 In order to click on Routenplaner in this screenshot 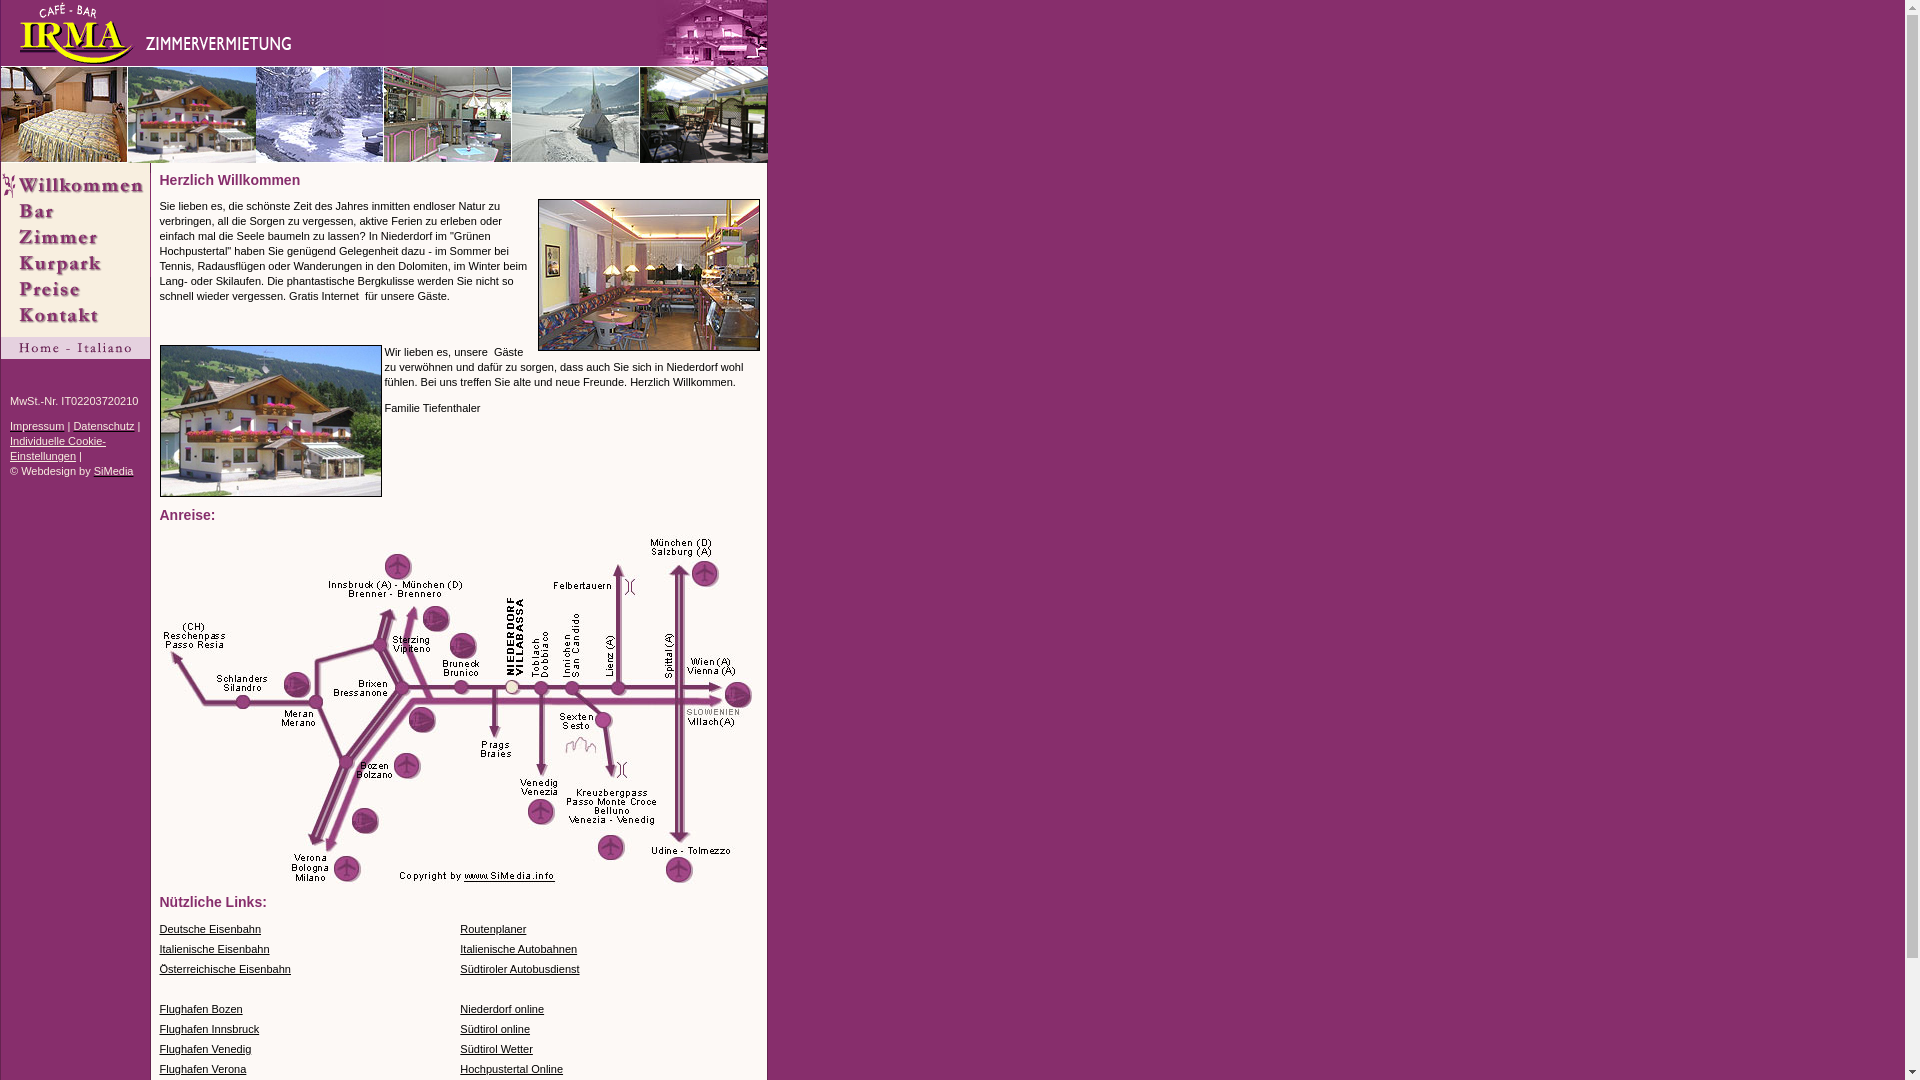, I will do `click(493, 929)`.